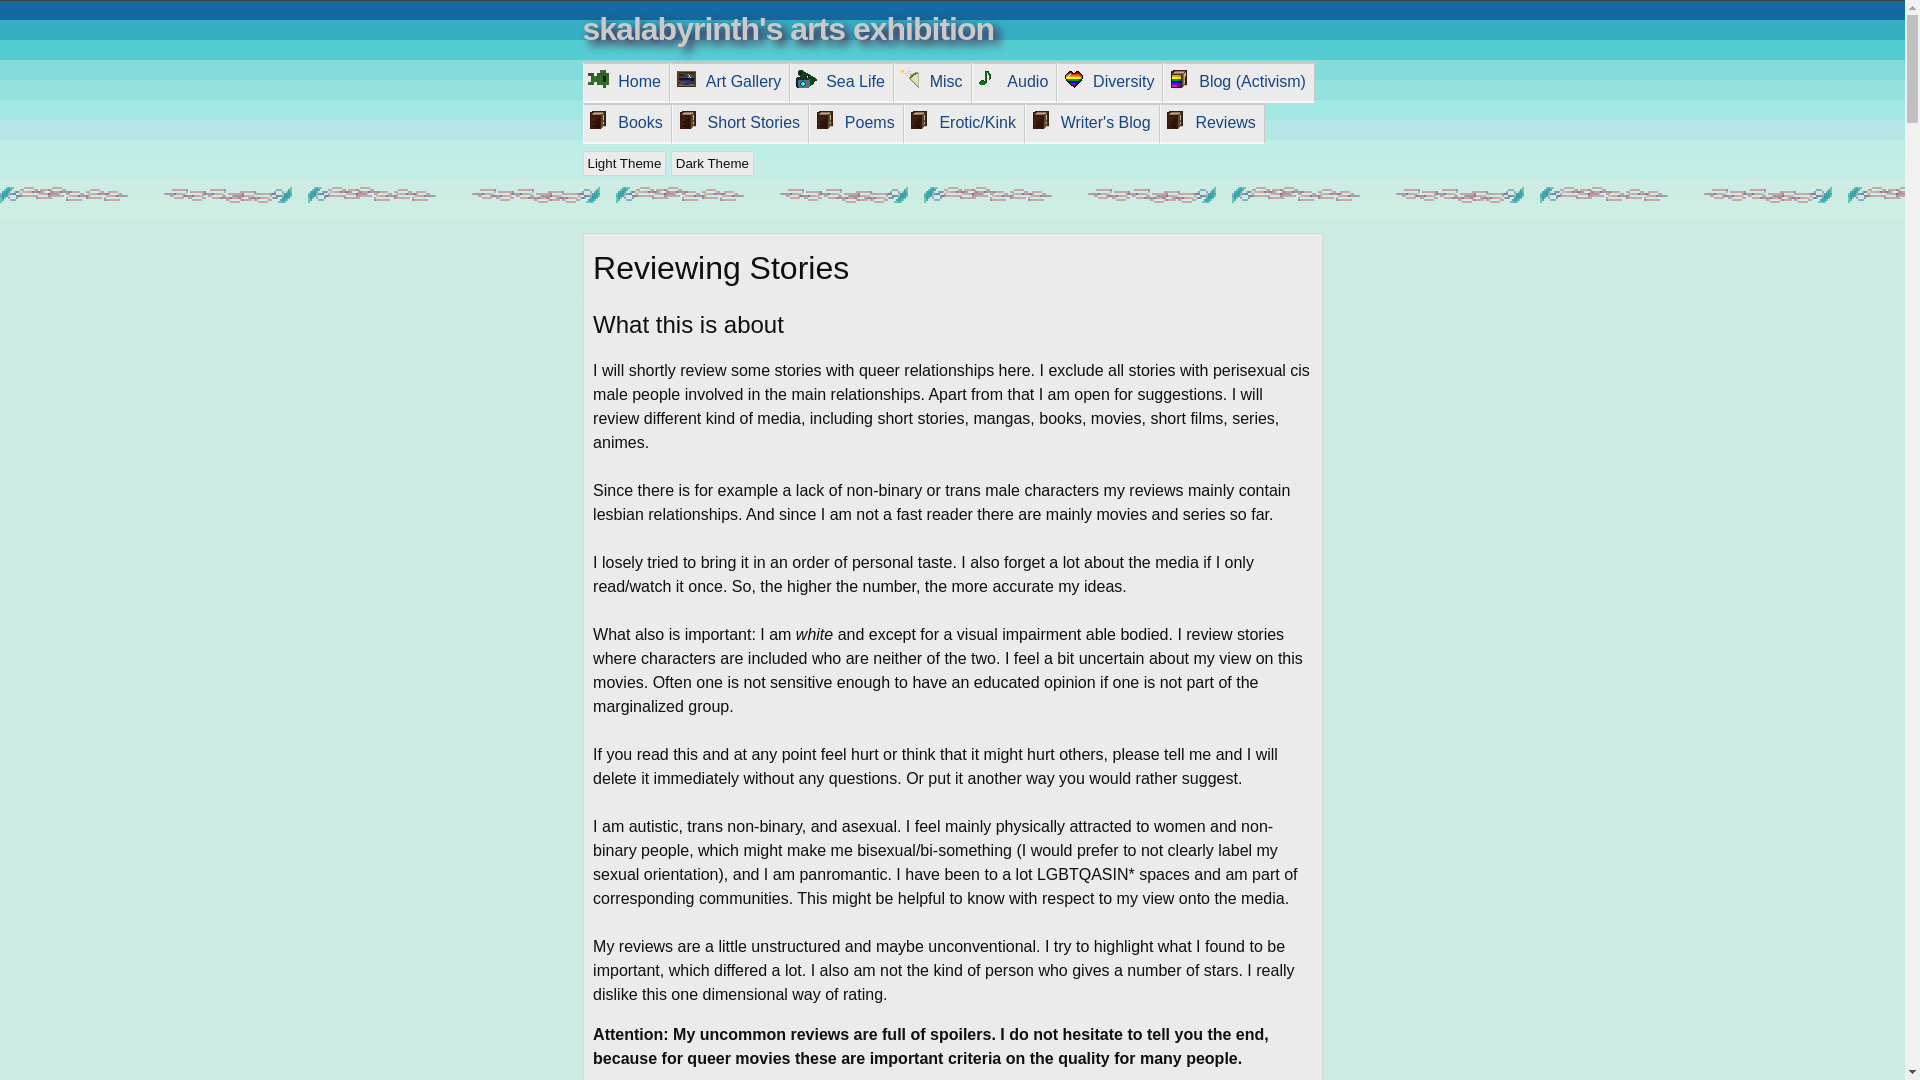  Describe the element at coordinates (728, 81) in the screenshot. I see `Art Gallery` at that location.